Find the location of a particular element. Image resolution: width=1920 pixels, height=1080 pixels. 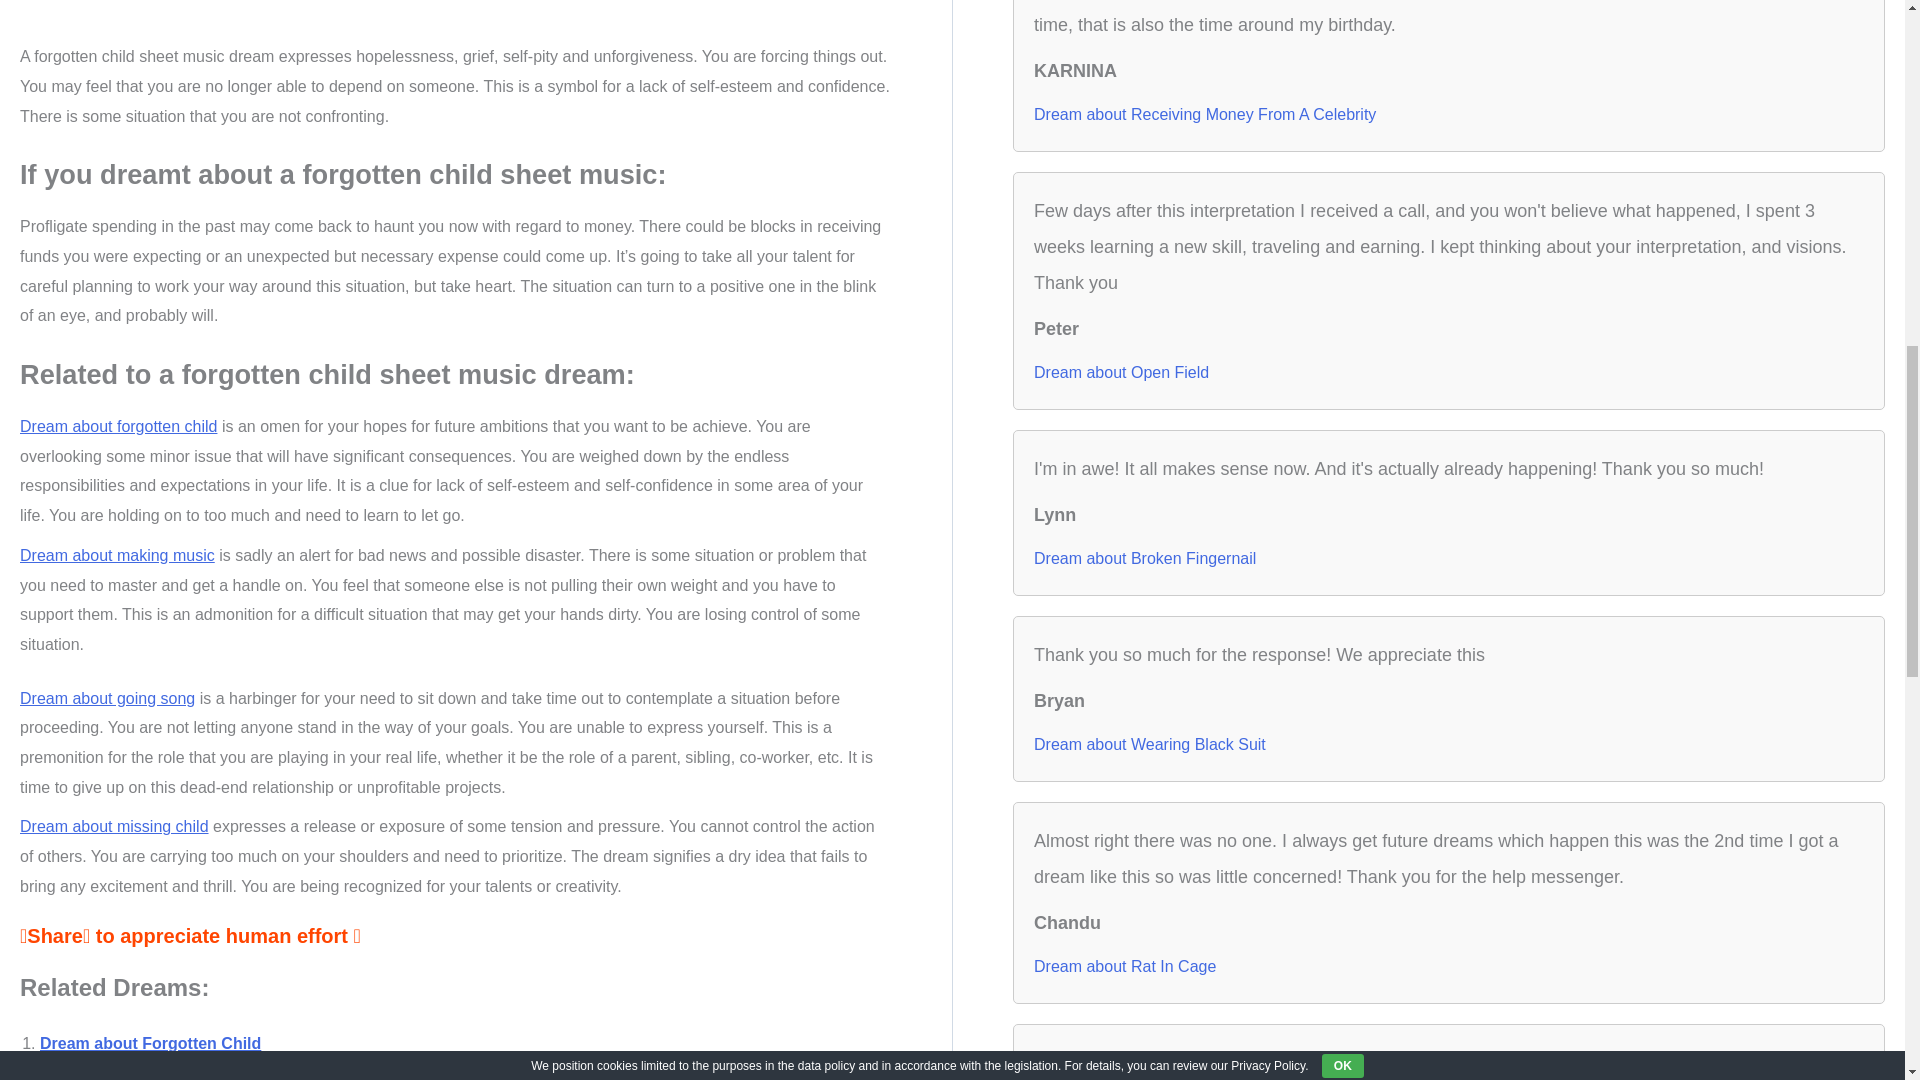

Advertisement is located at coordinates (454, 16).